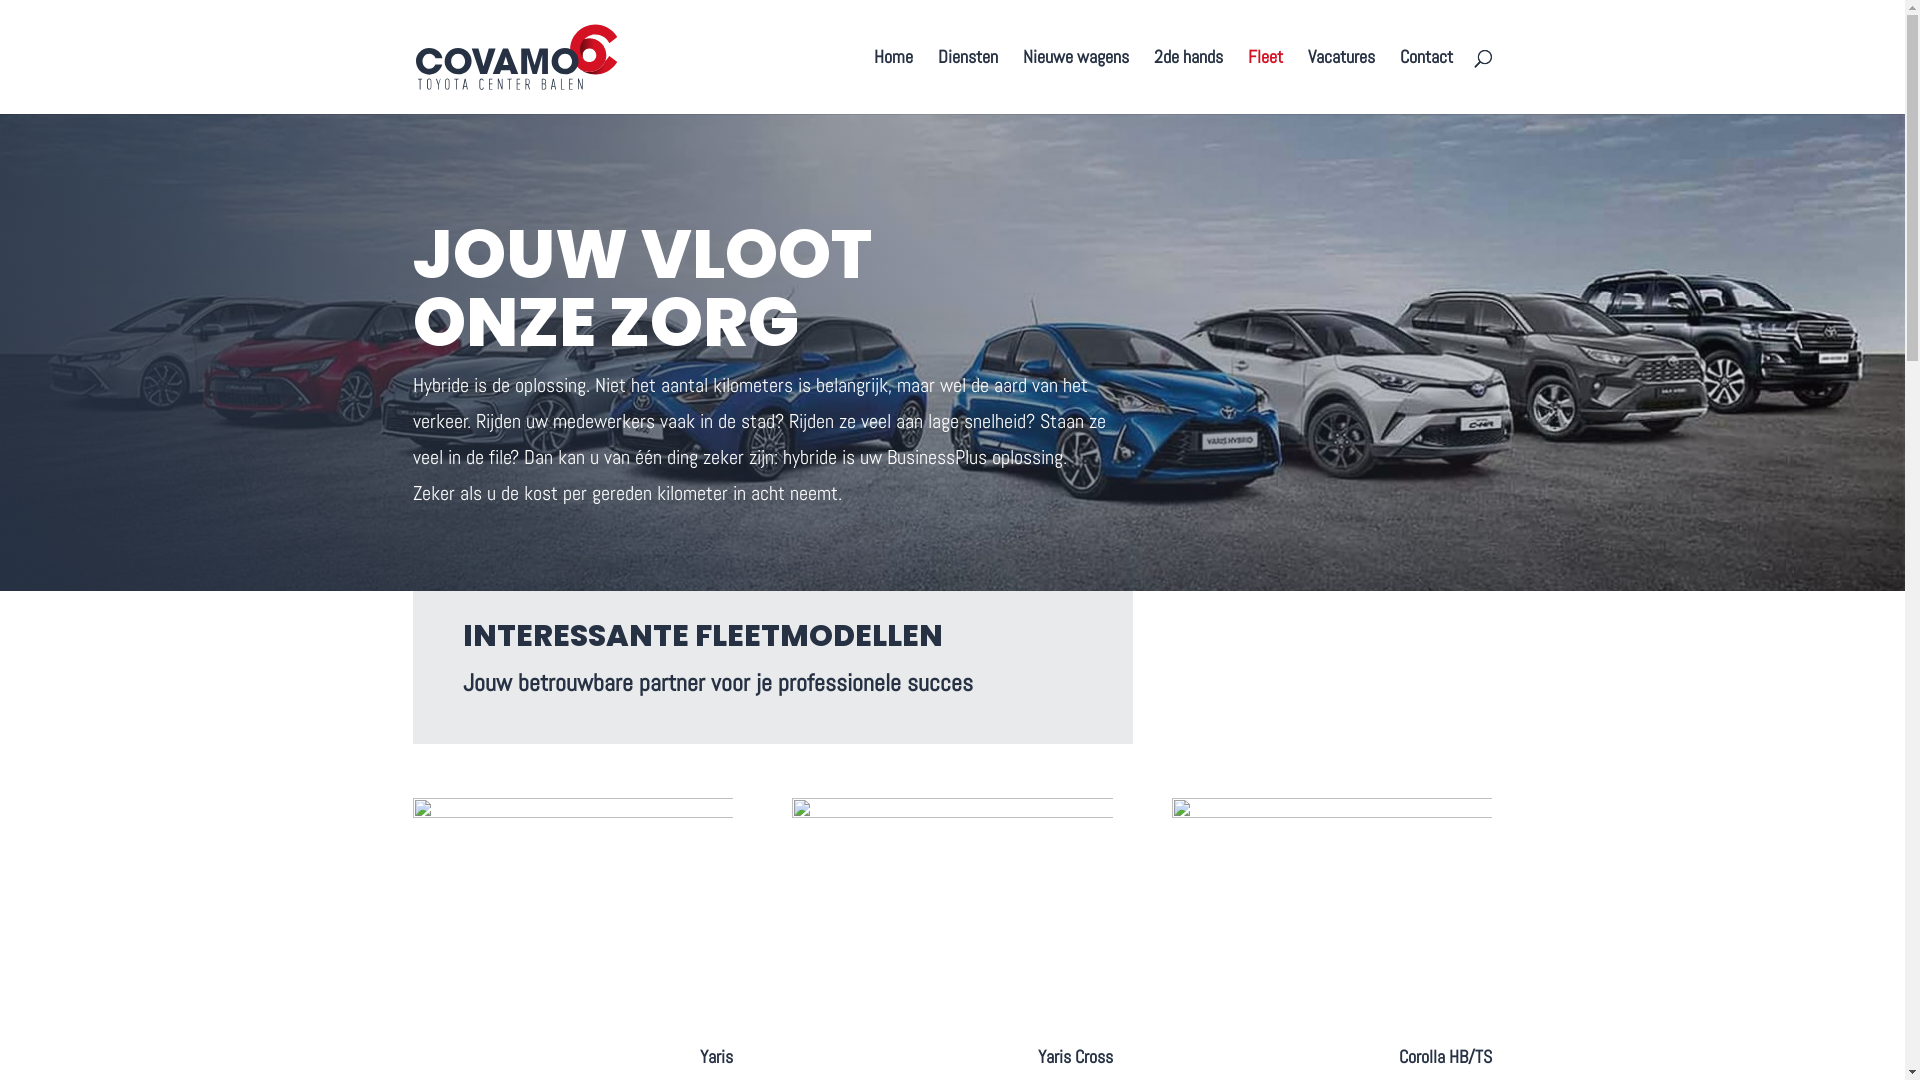 The image size is (1920, 1080). What do you see at coordinates (1342, 82) in the screenshot?
I see `Vacatures` at bounding box center [1342, 82].